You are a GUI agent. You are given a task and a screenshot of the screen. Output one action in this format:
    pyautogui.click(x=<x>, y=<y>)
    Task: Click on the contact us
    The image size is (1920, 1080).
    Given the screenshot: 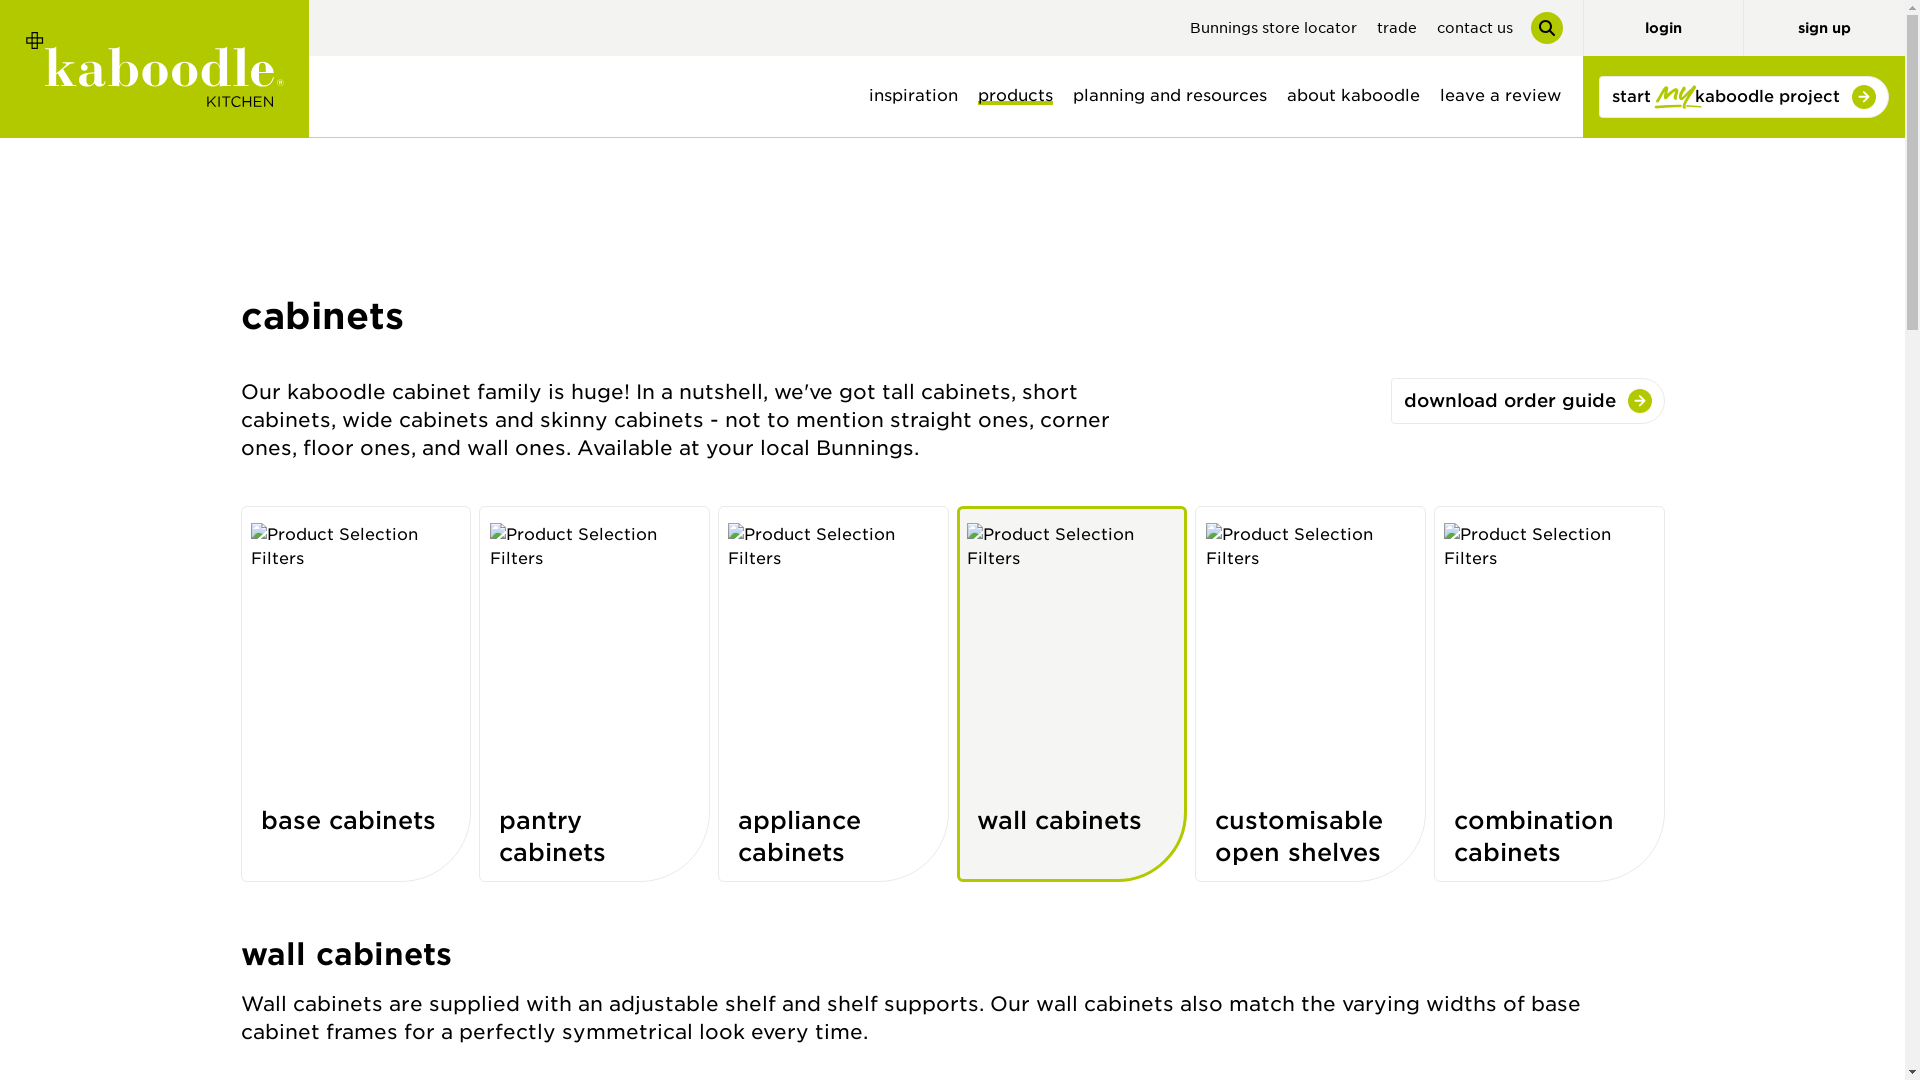 What is the action you would take?
    pyautogui.click(x=1474, y=28)
    